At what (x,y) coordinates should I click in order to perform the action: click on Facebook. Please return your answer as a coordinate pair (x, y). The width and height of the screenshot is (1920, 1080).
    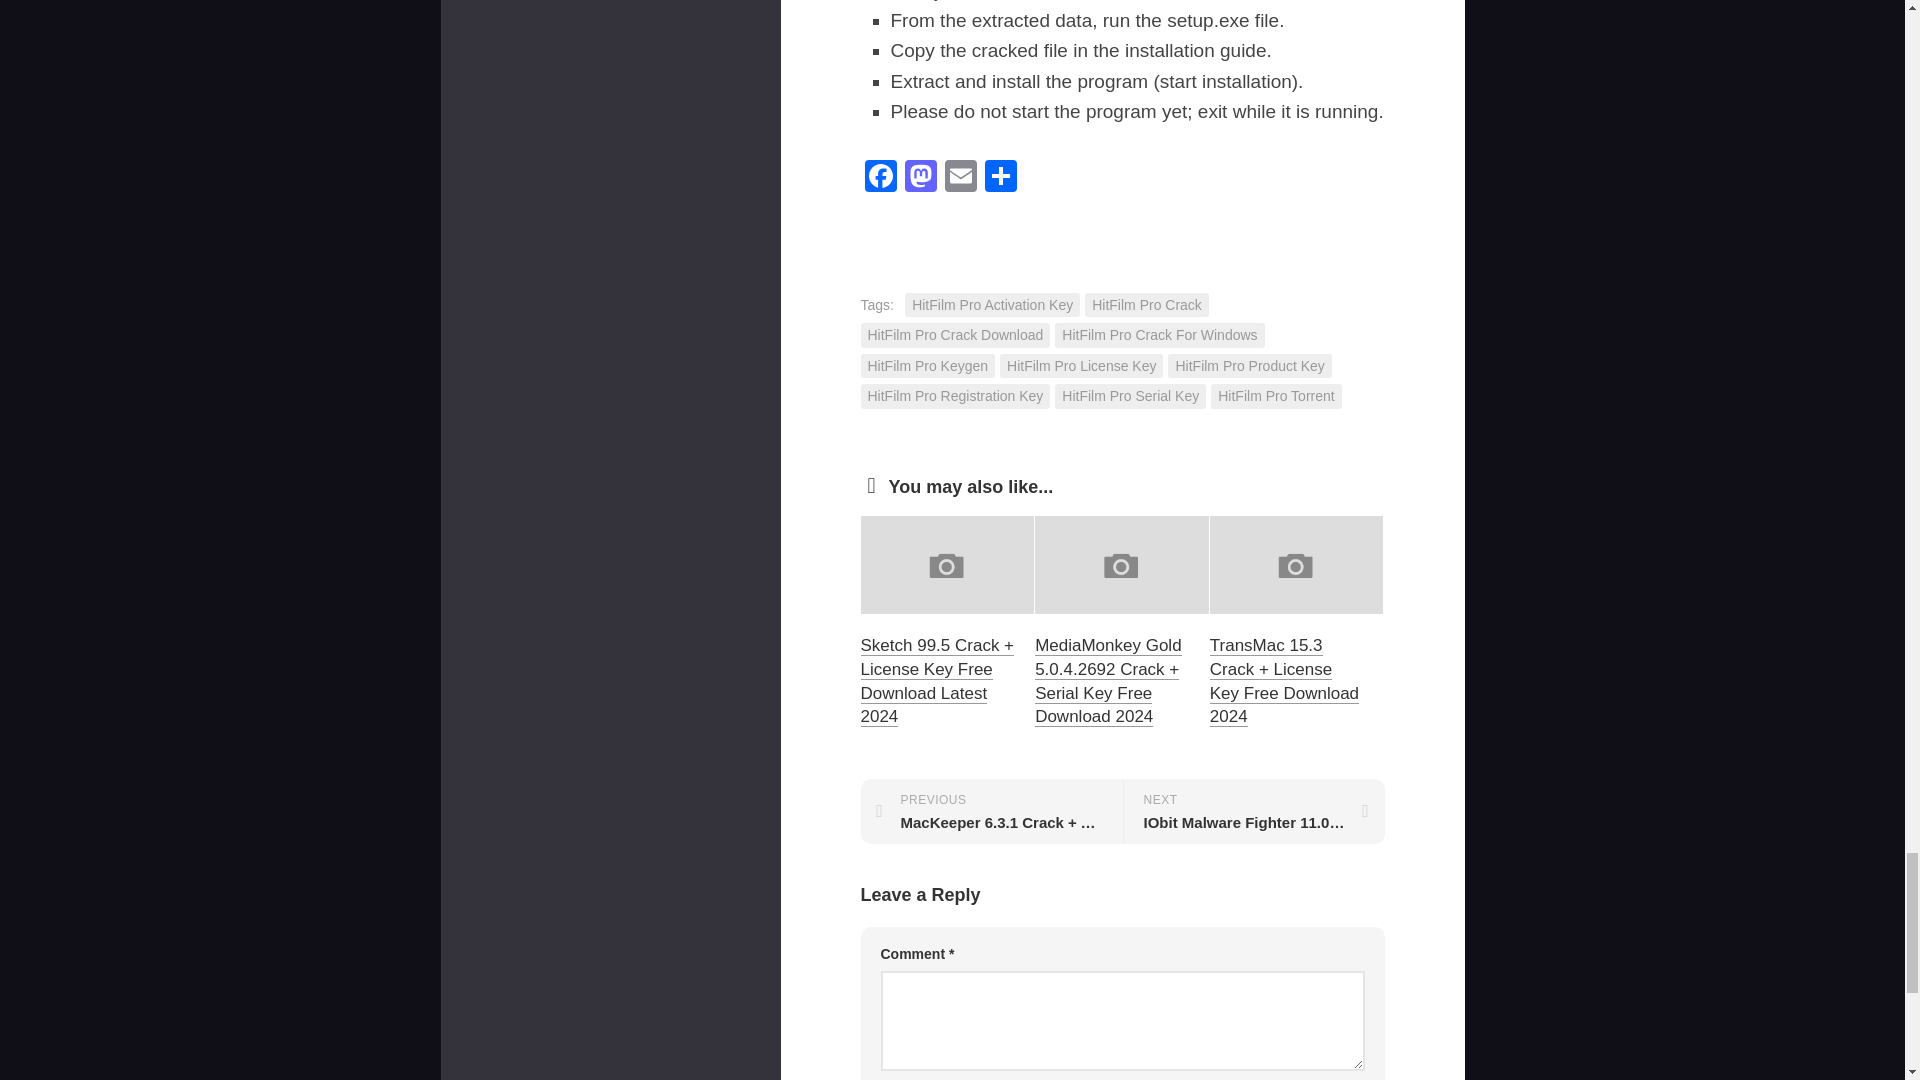
    Looking at the image, I should click on (880, 178).